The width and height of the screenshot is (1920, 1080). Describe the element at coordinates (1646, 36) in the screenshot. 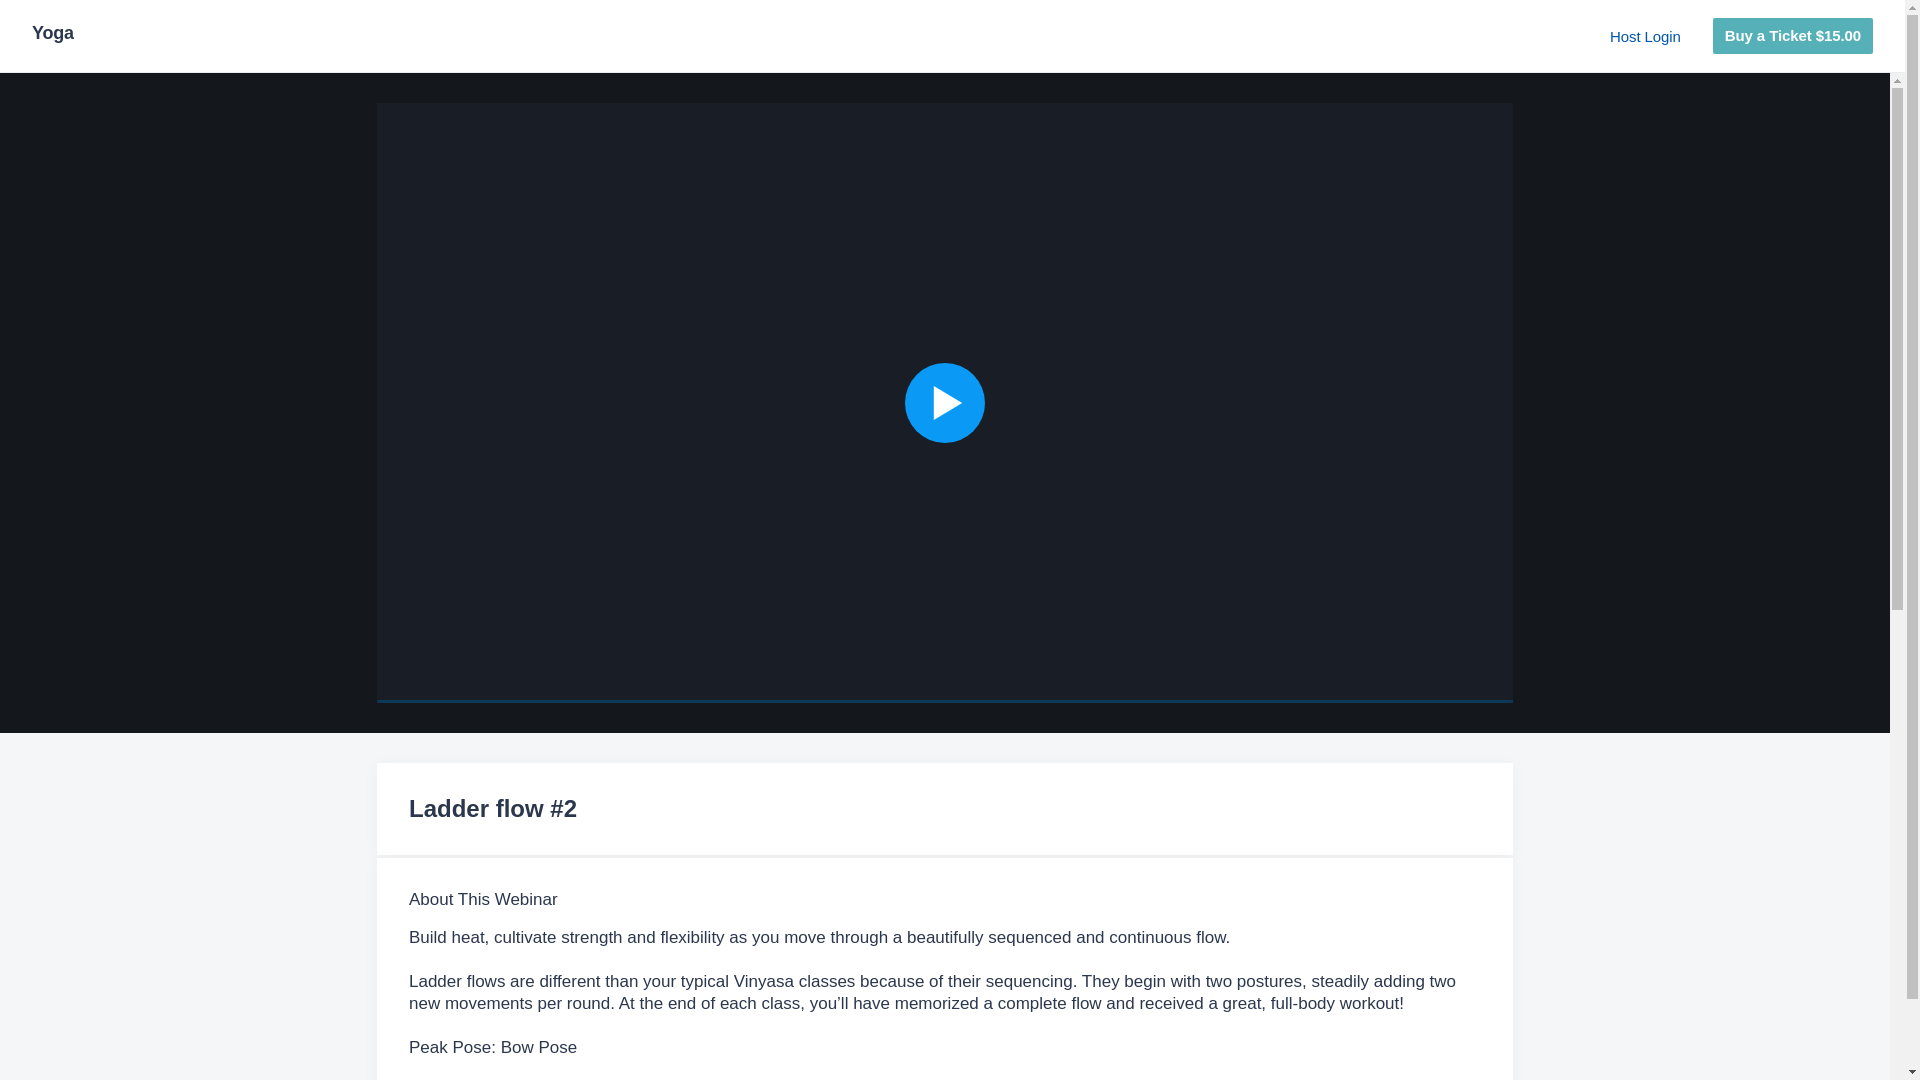

I see `Host Login` at that location.